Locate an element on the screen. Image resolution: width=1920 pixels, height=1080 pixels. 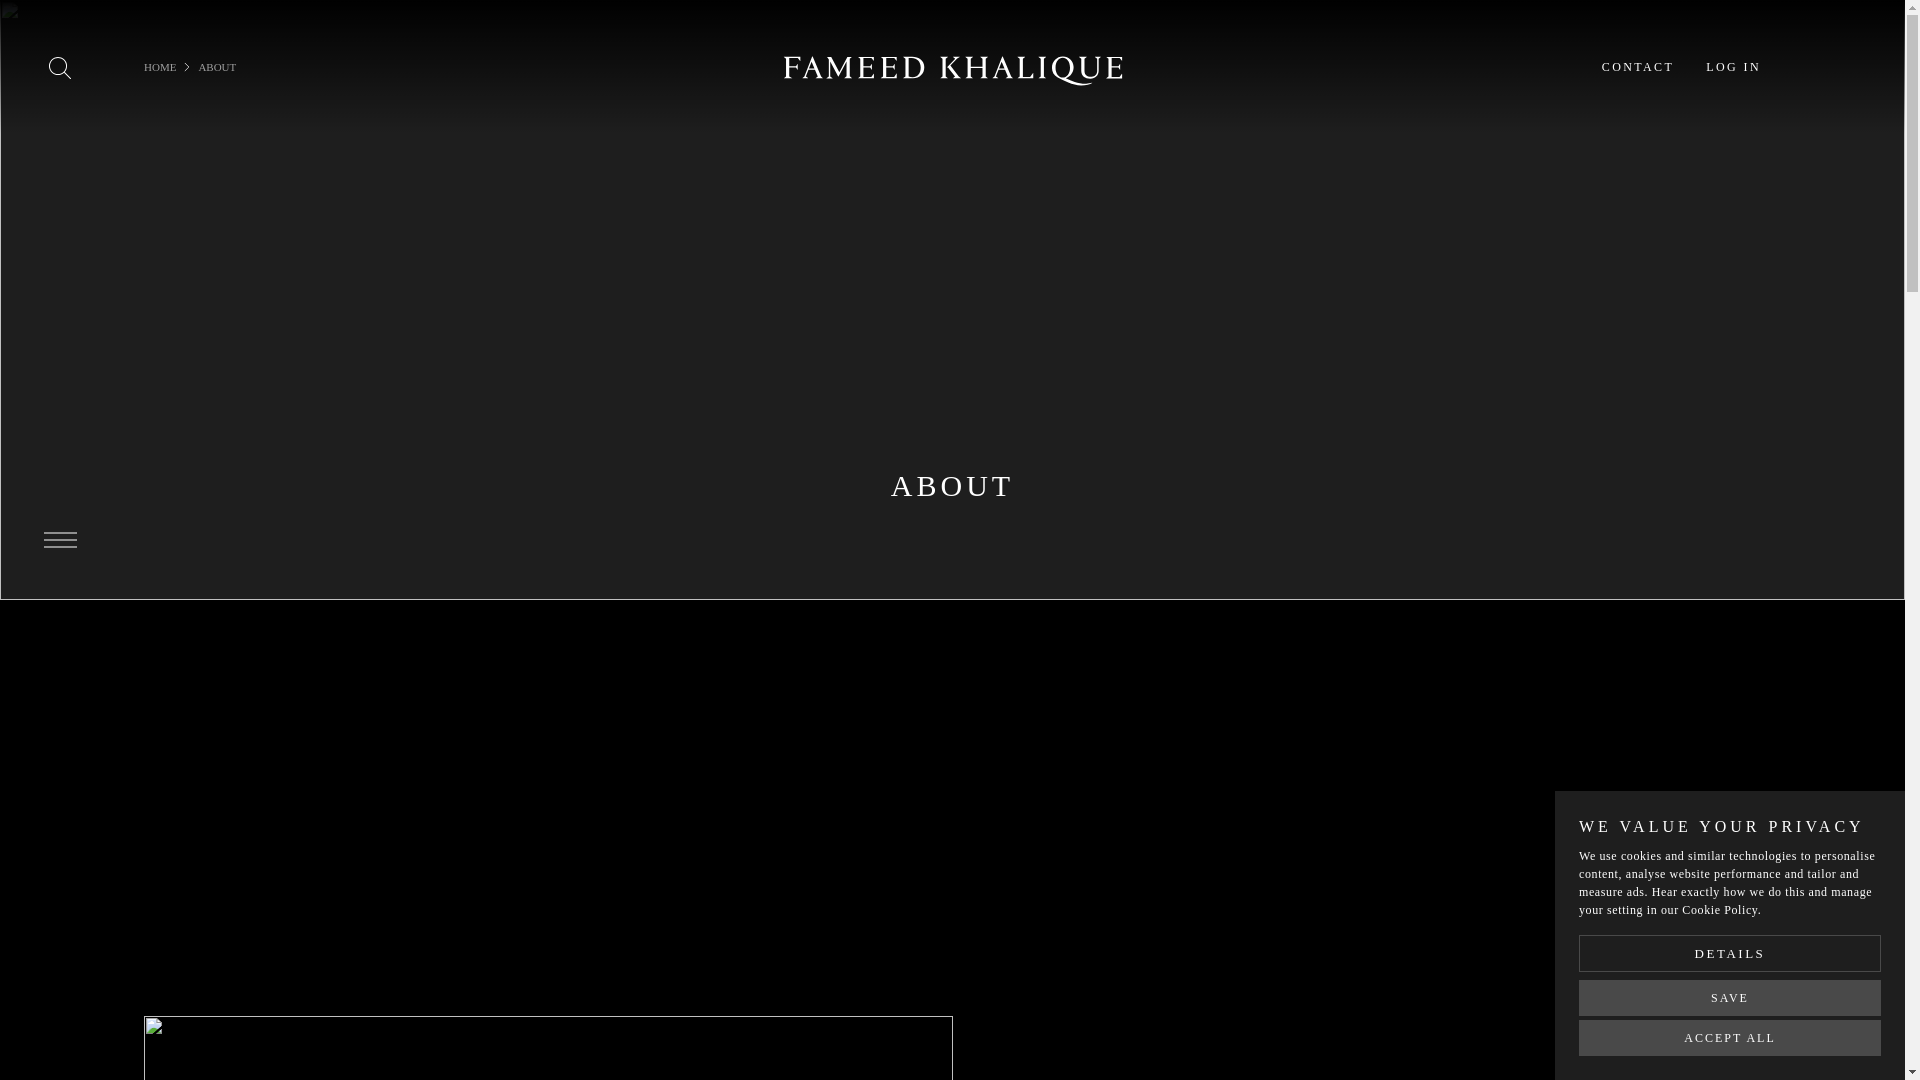
ACCEPT ALL is located at coordinates (1730, 1038).